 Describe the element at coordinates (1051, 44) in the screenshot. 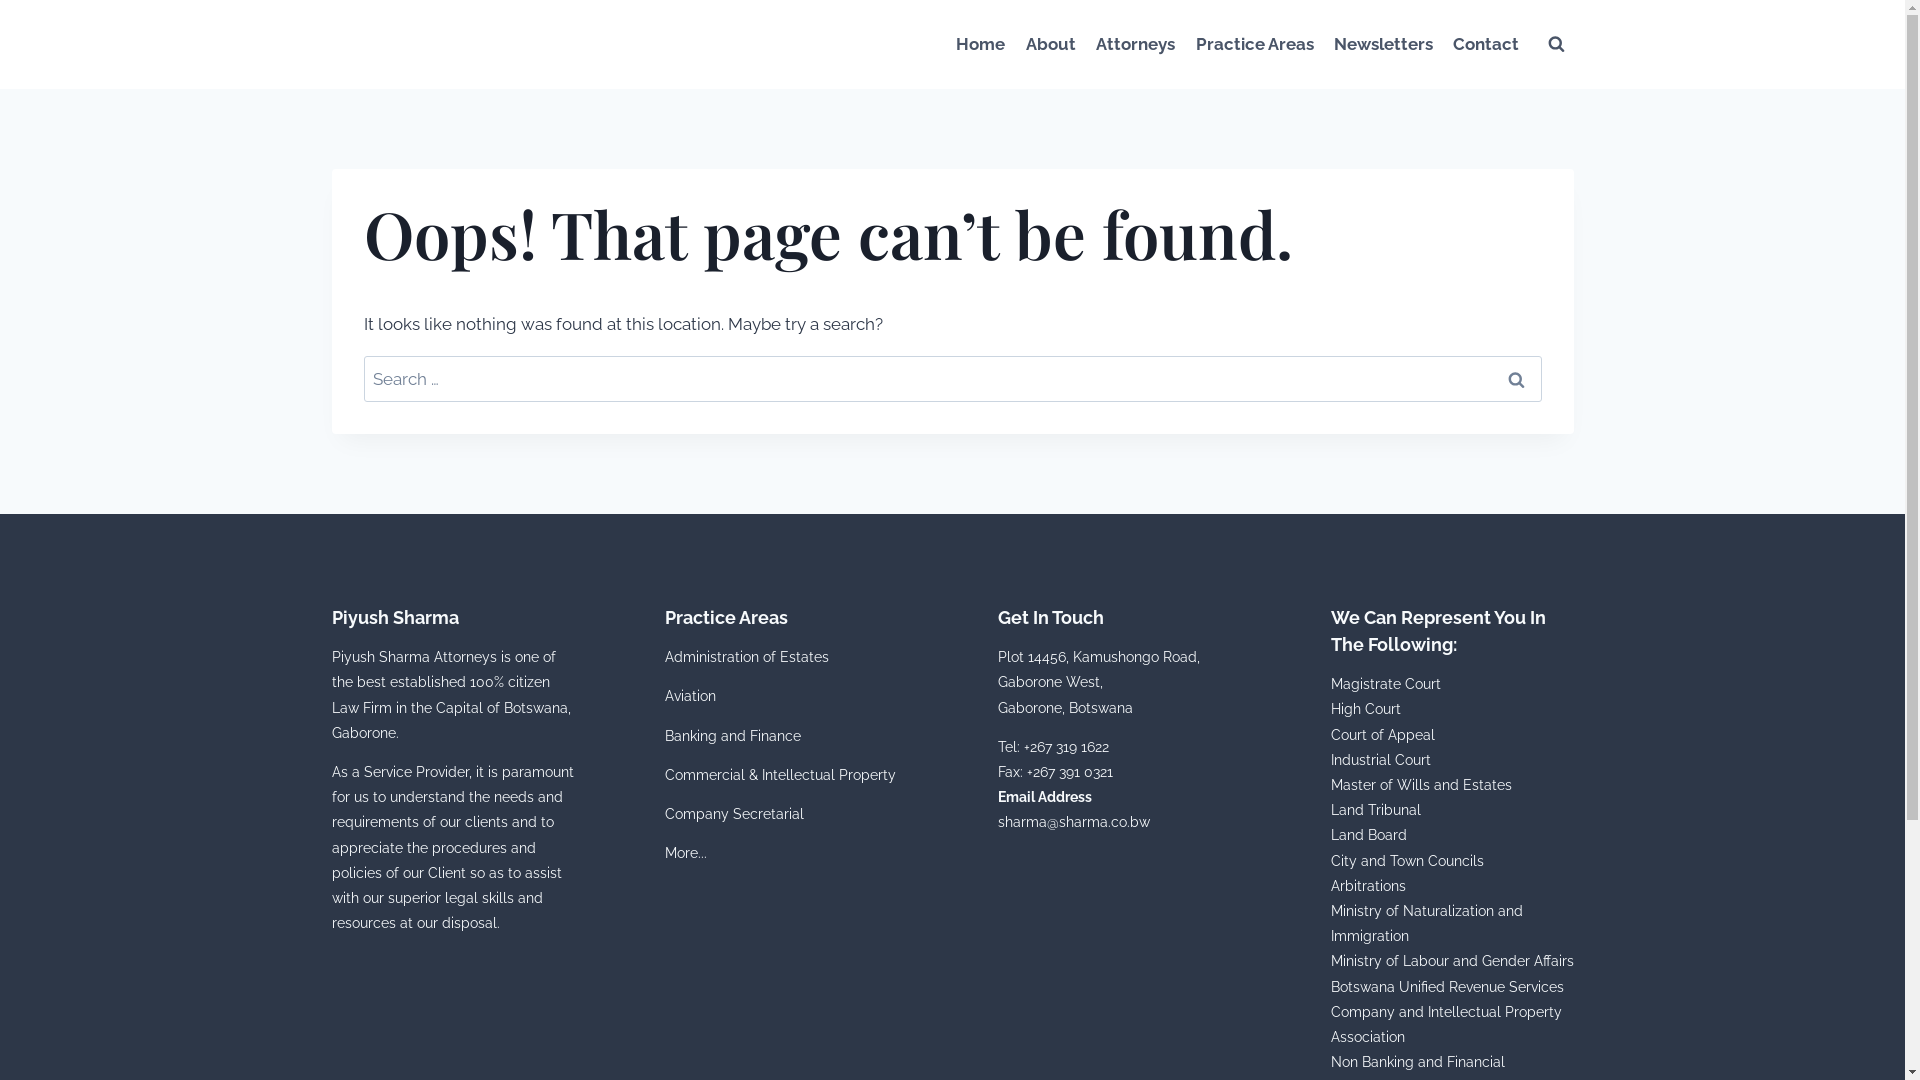

I see `About` at that location.